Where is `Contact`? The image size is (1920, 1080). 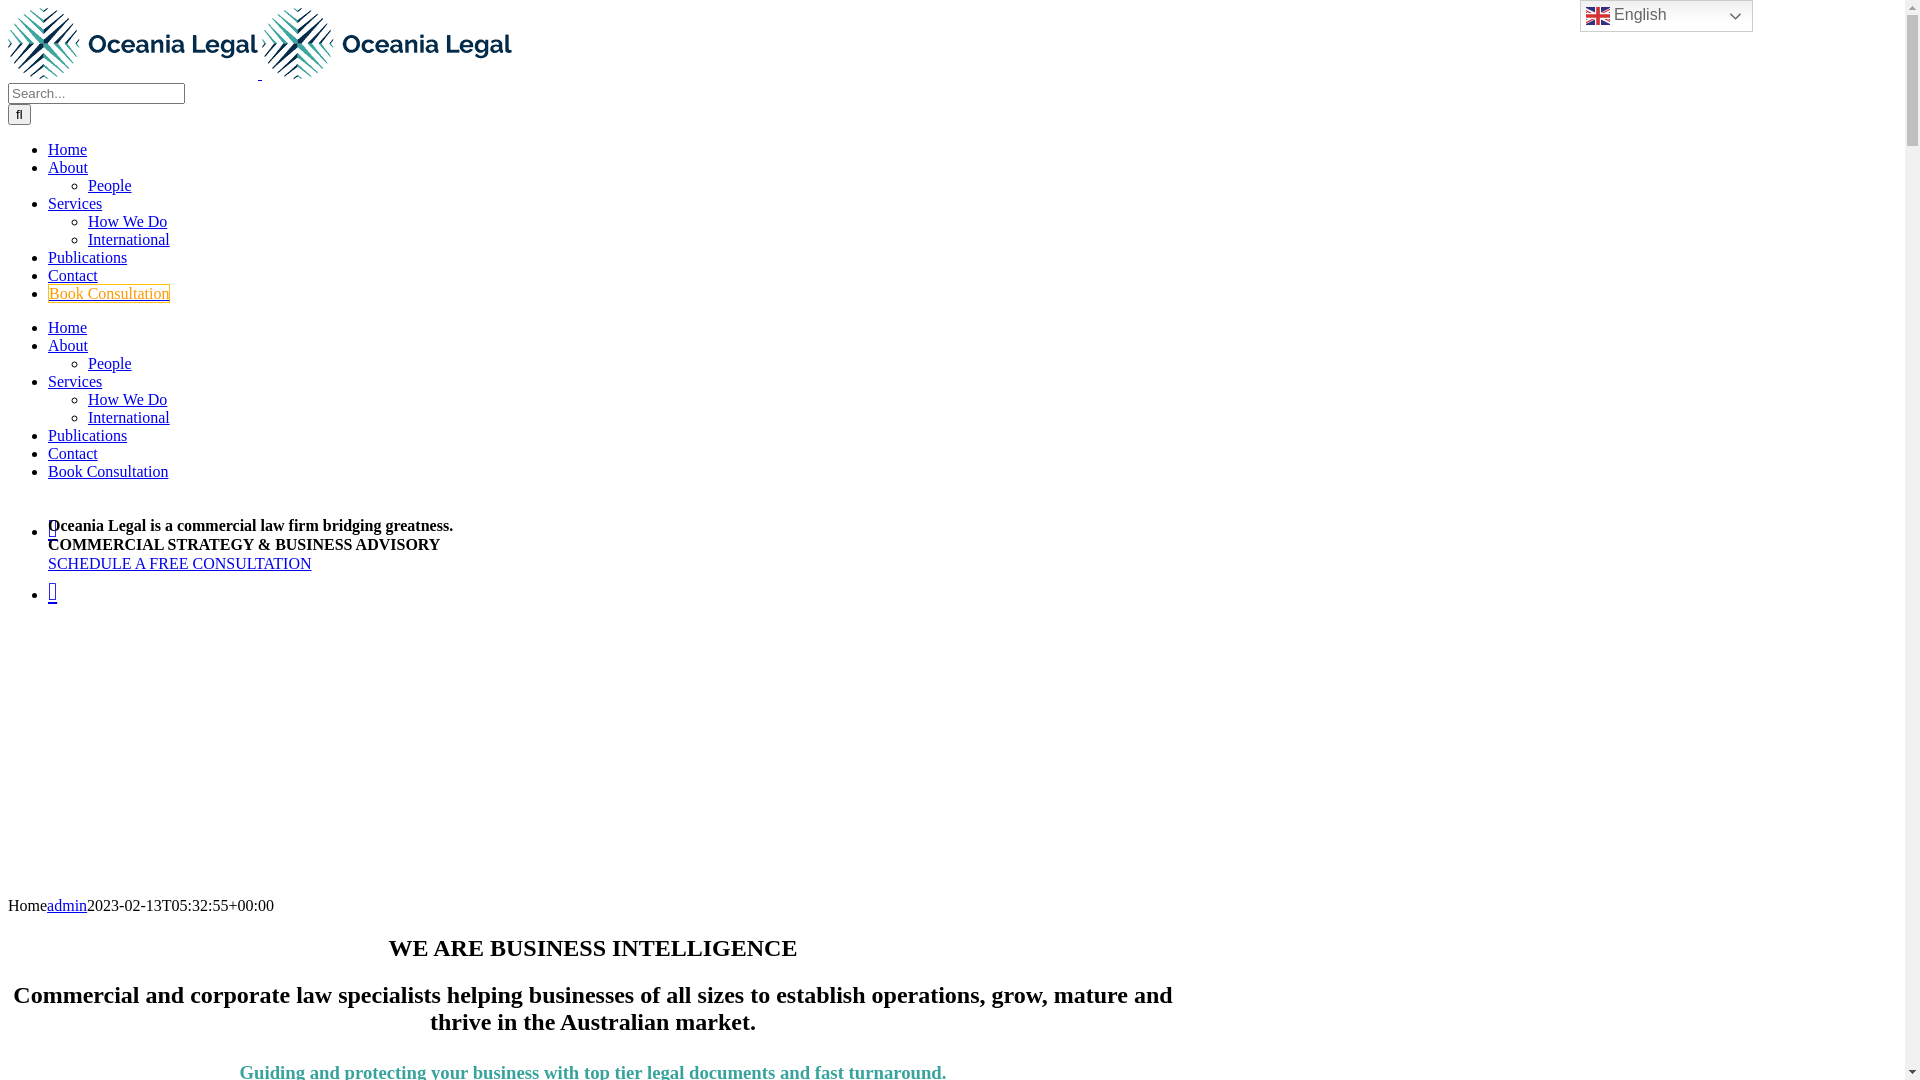 Contact is located at coordinates (73, 454).